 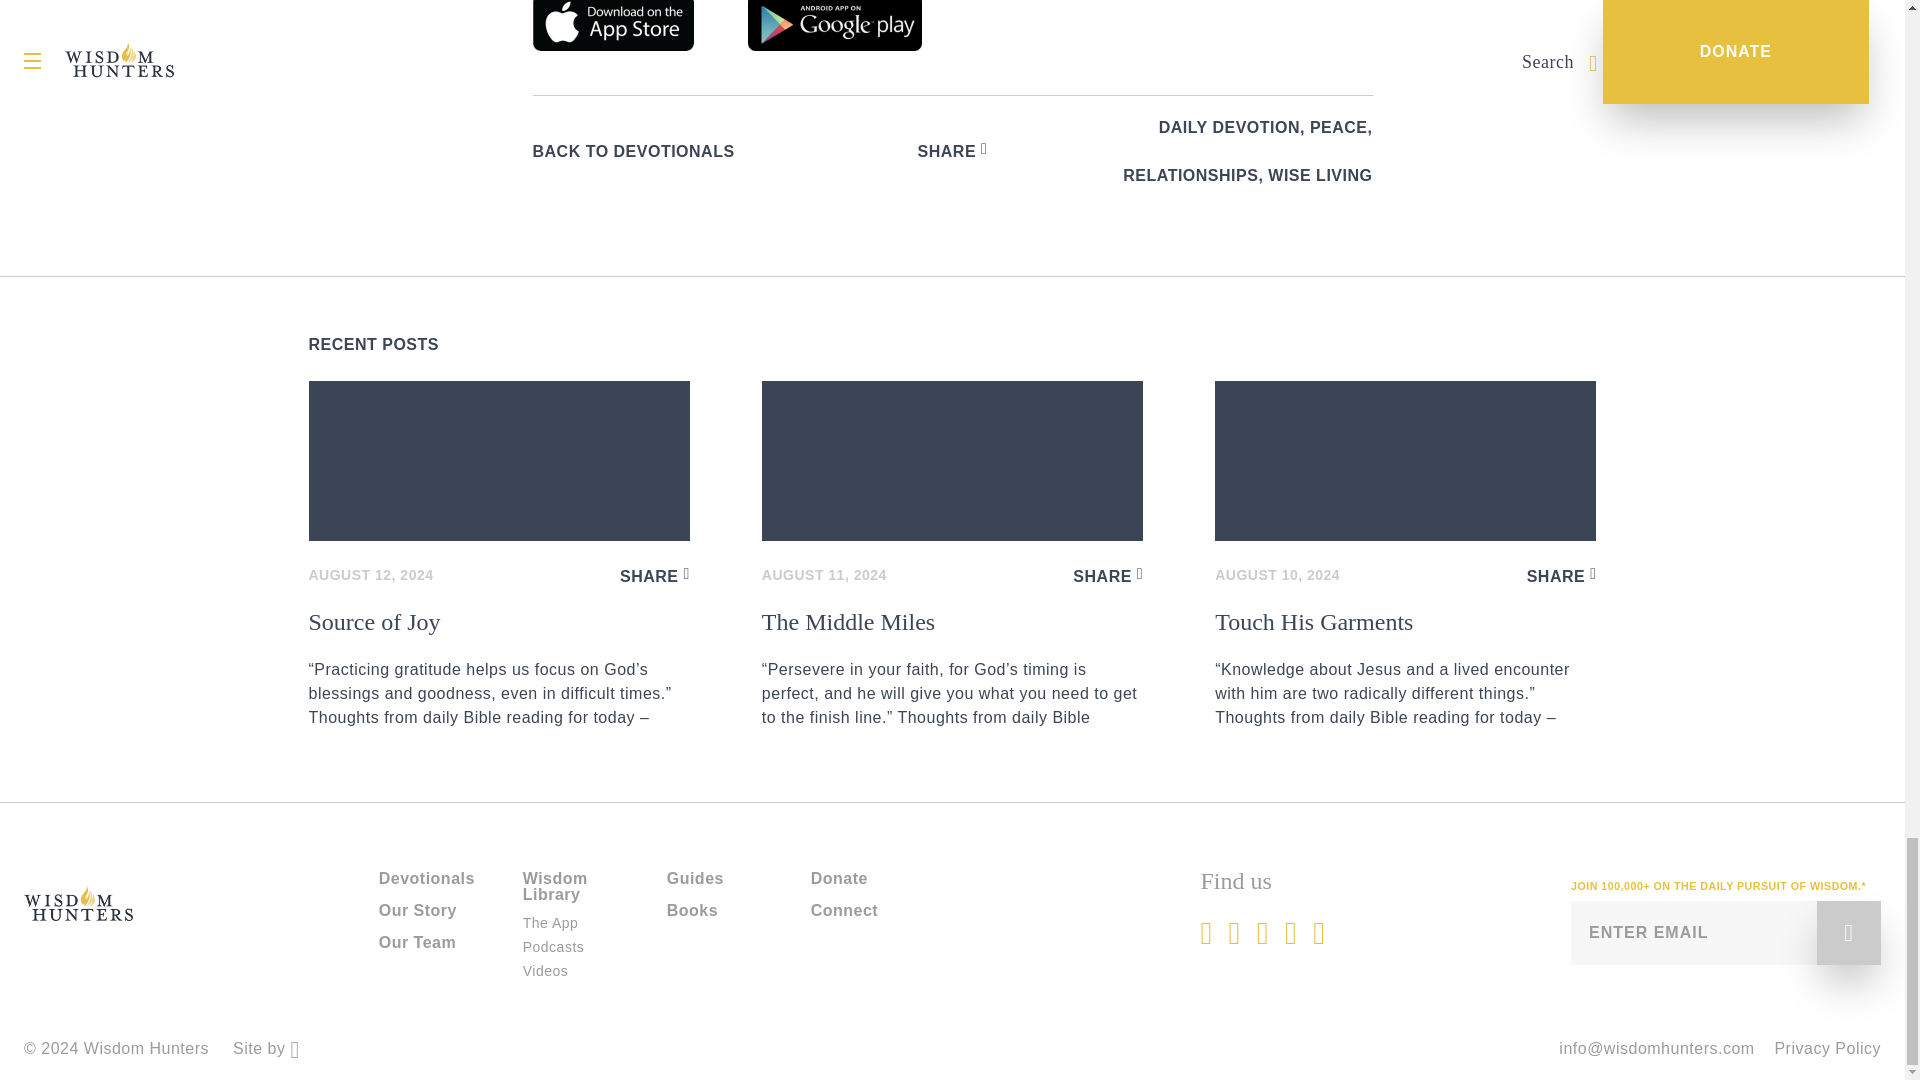 What do you see at coordinates (1405, 670) in the screenshot?
I see `Permalink to: Touch His Garments` at bounding box center [1405, 670].